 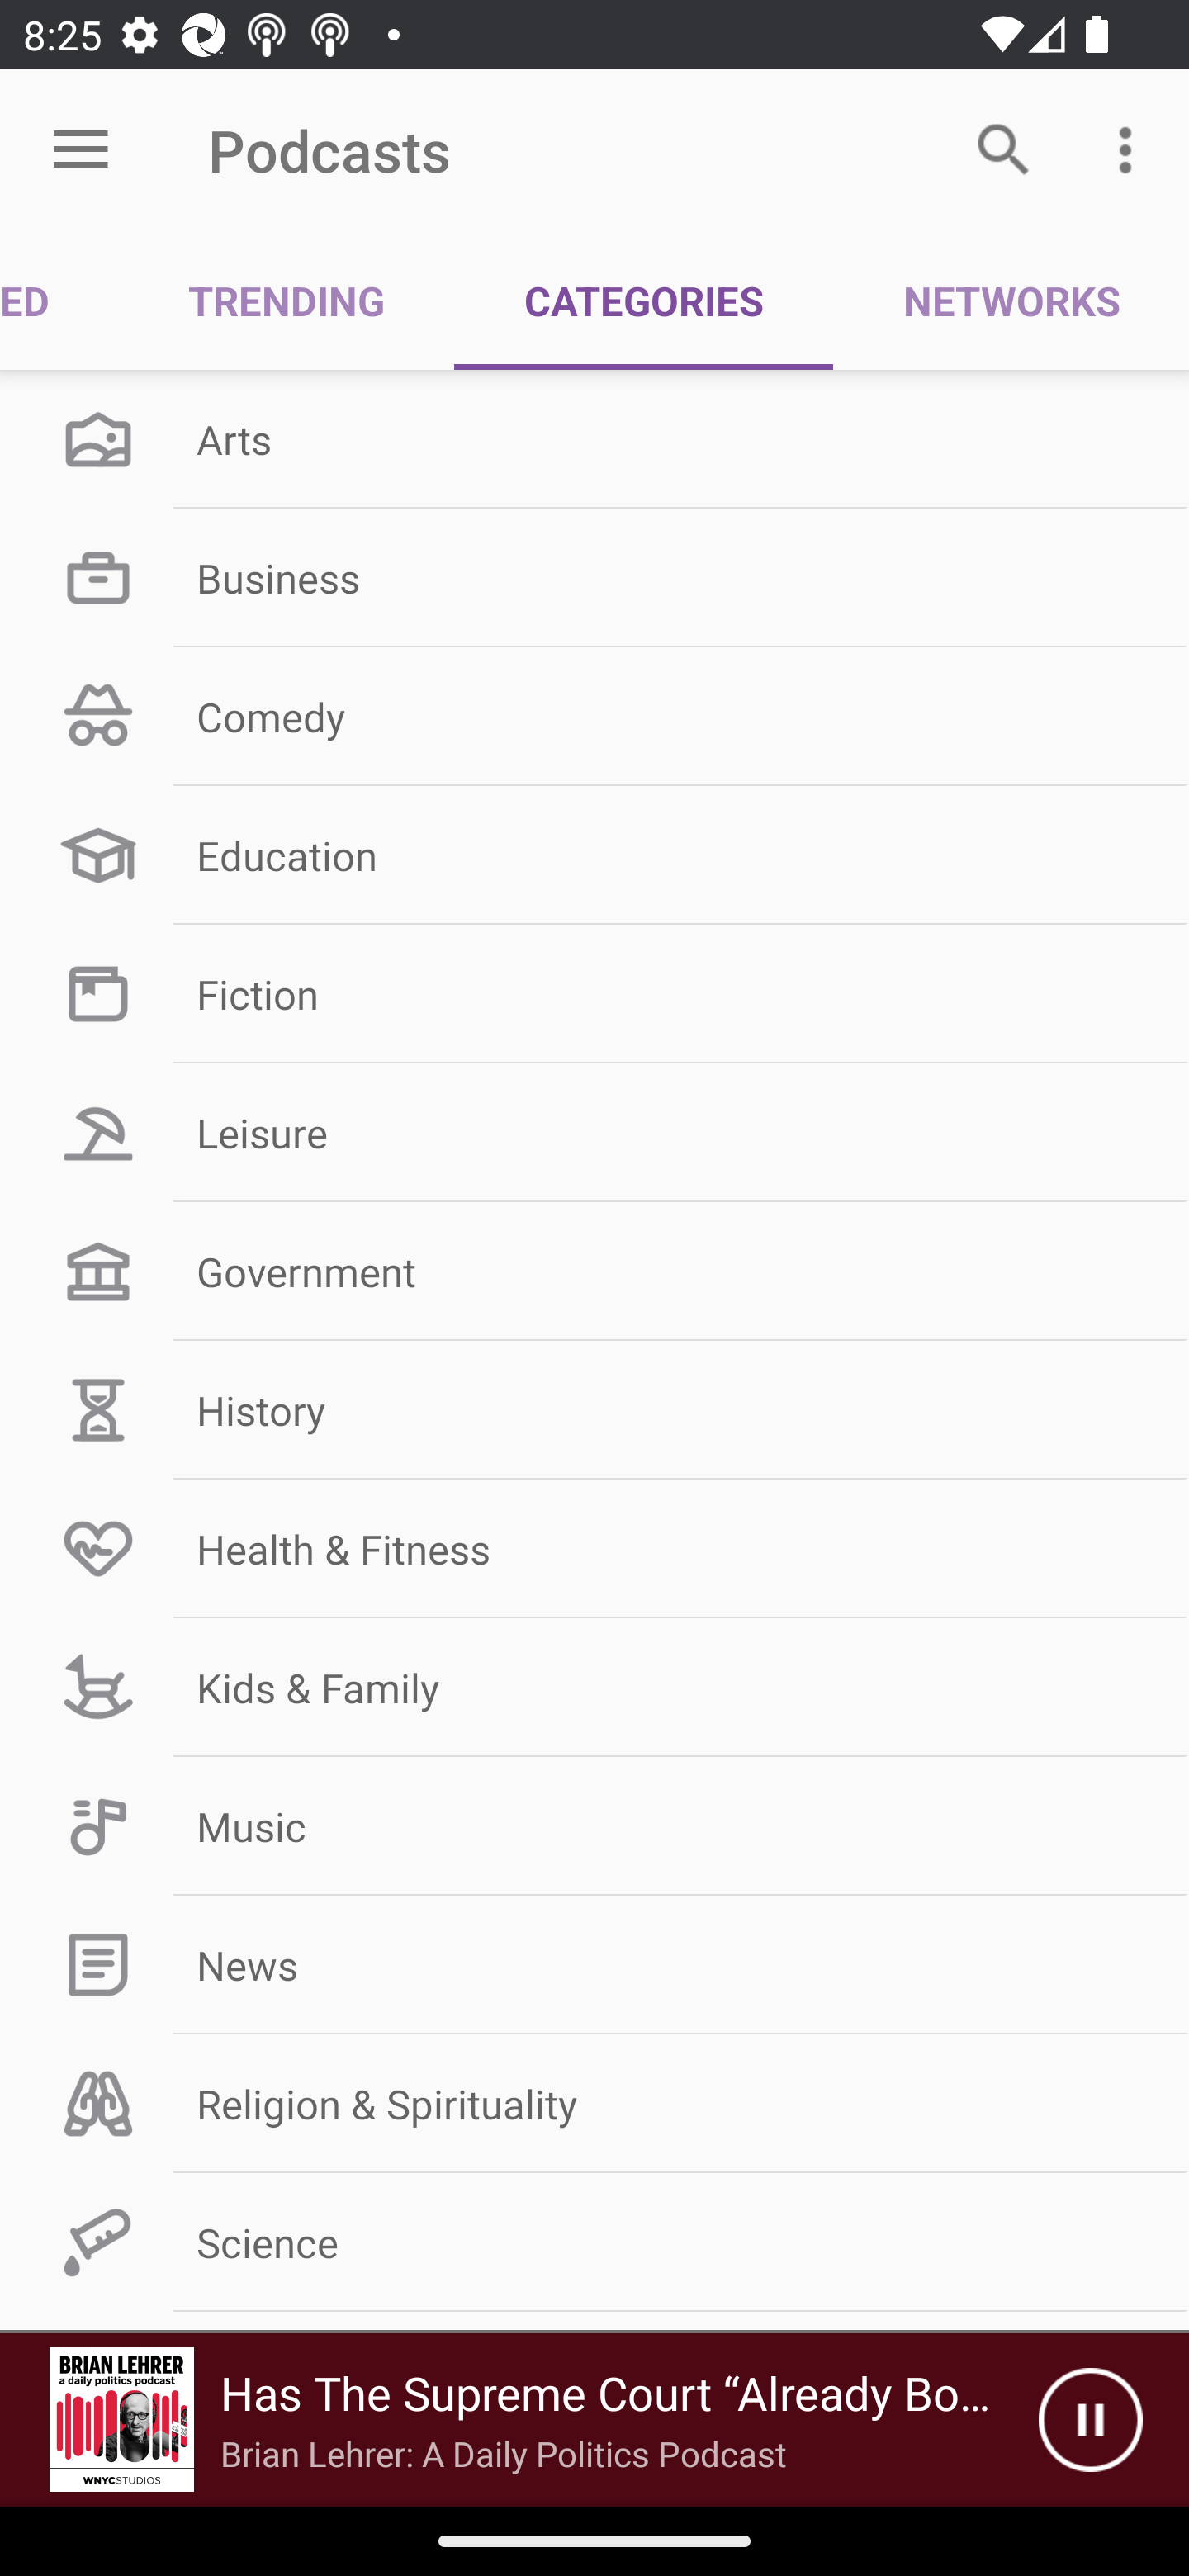 What do you see at coordinates (594, 1410) in the screenshot?
I see `History` at bounding box center [594, 1410].